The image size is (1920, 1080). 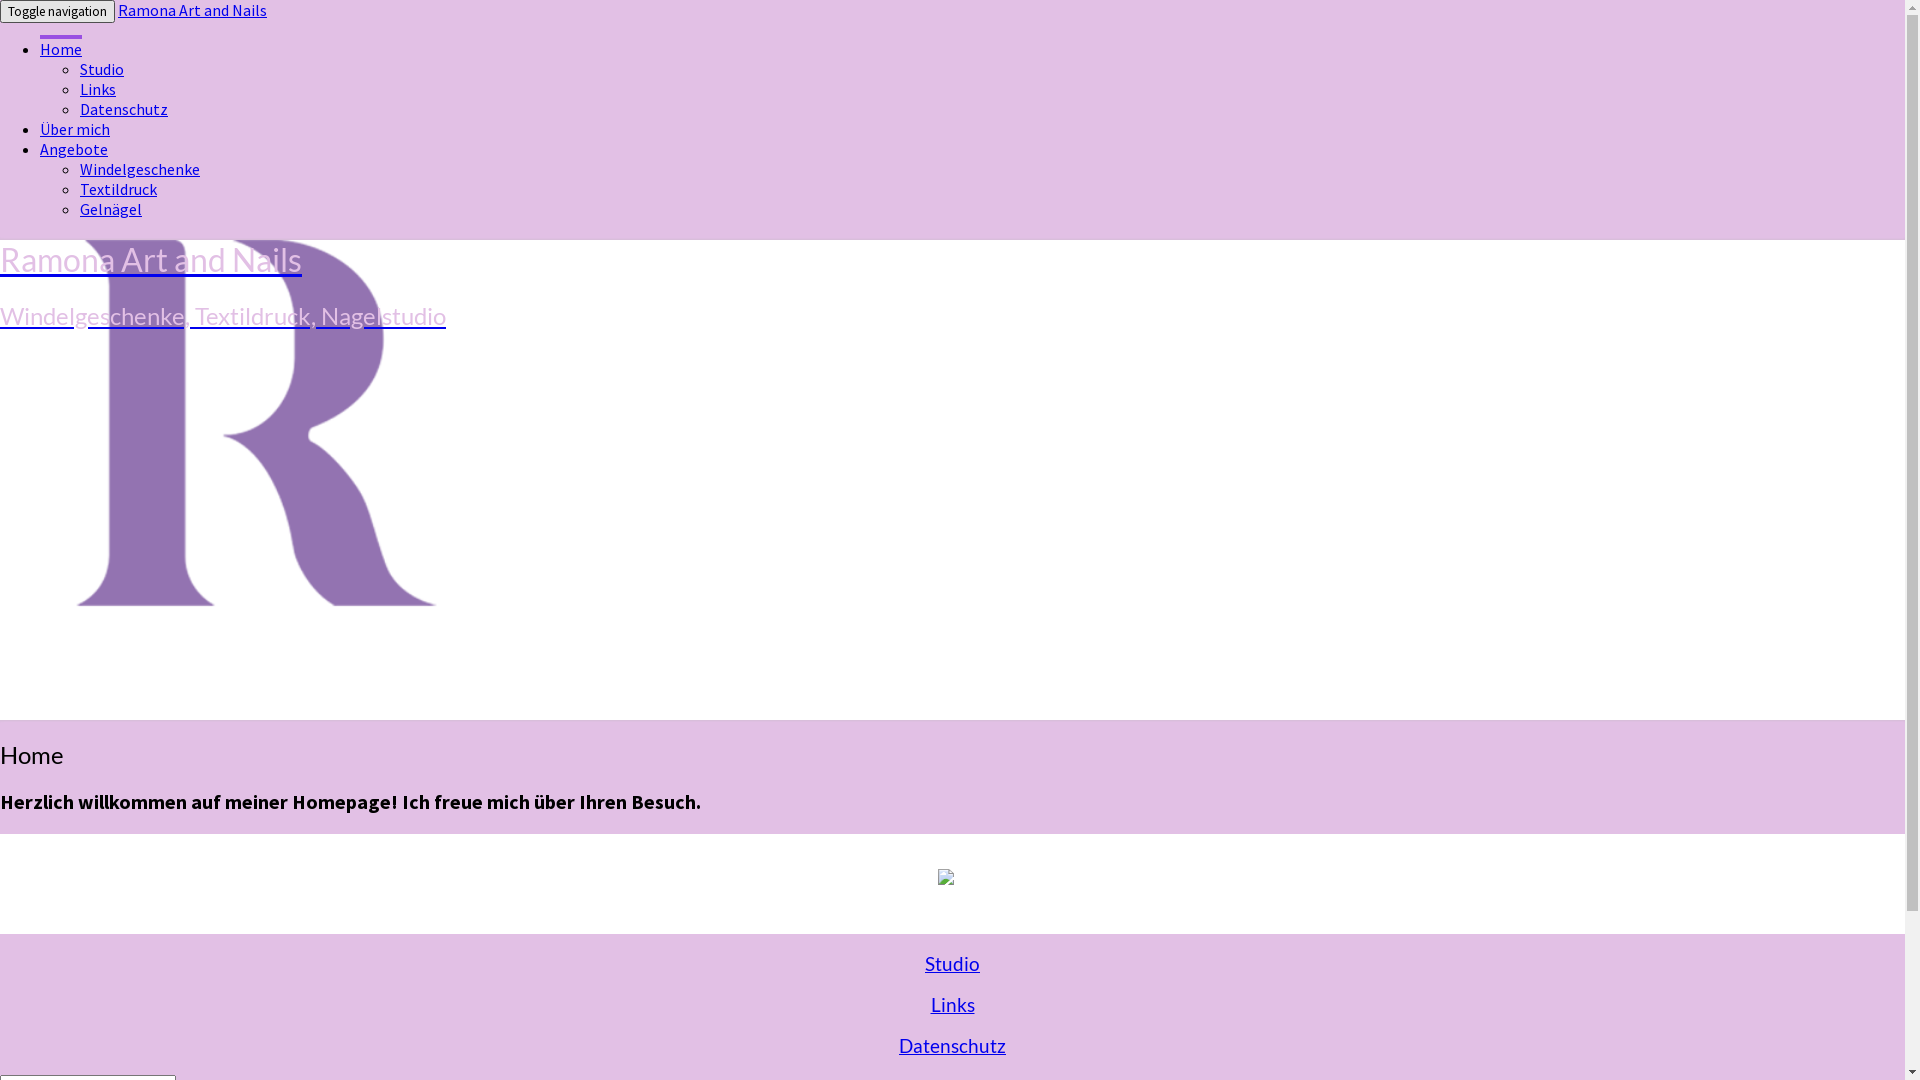 I want to click on Textildruck, so click(x=118, y=189).